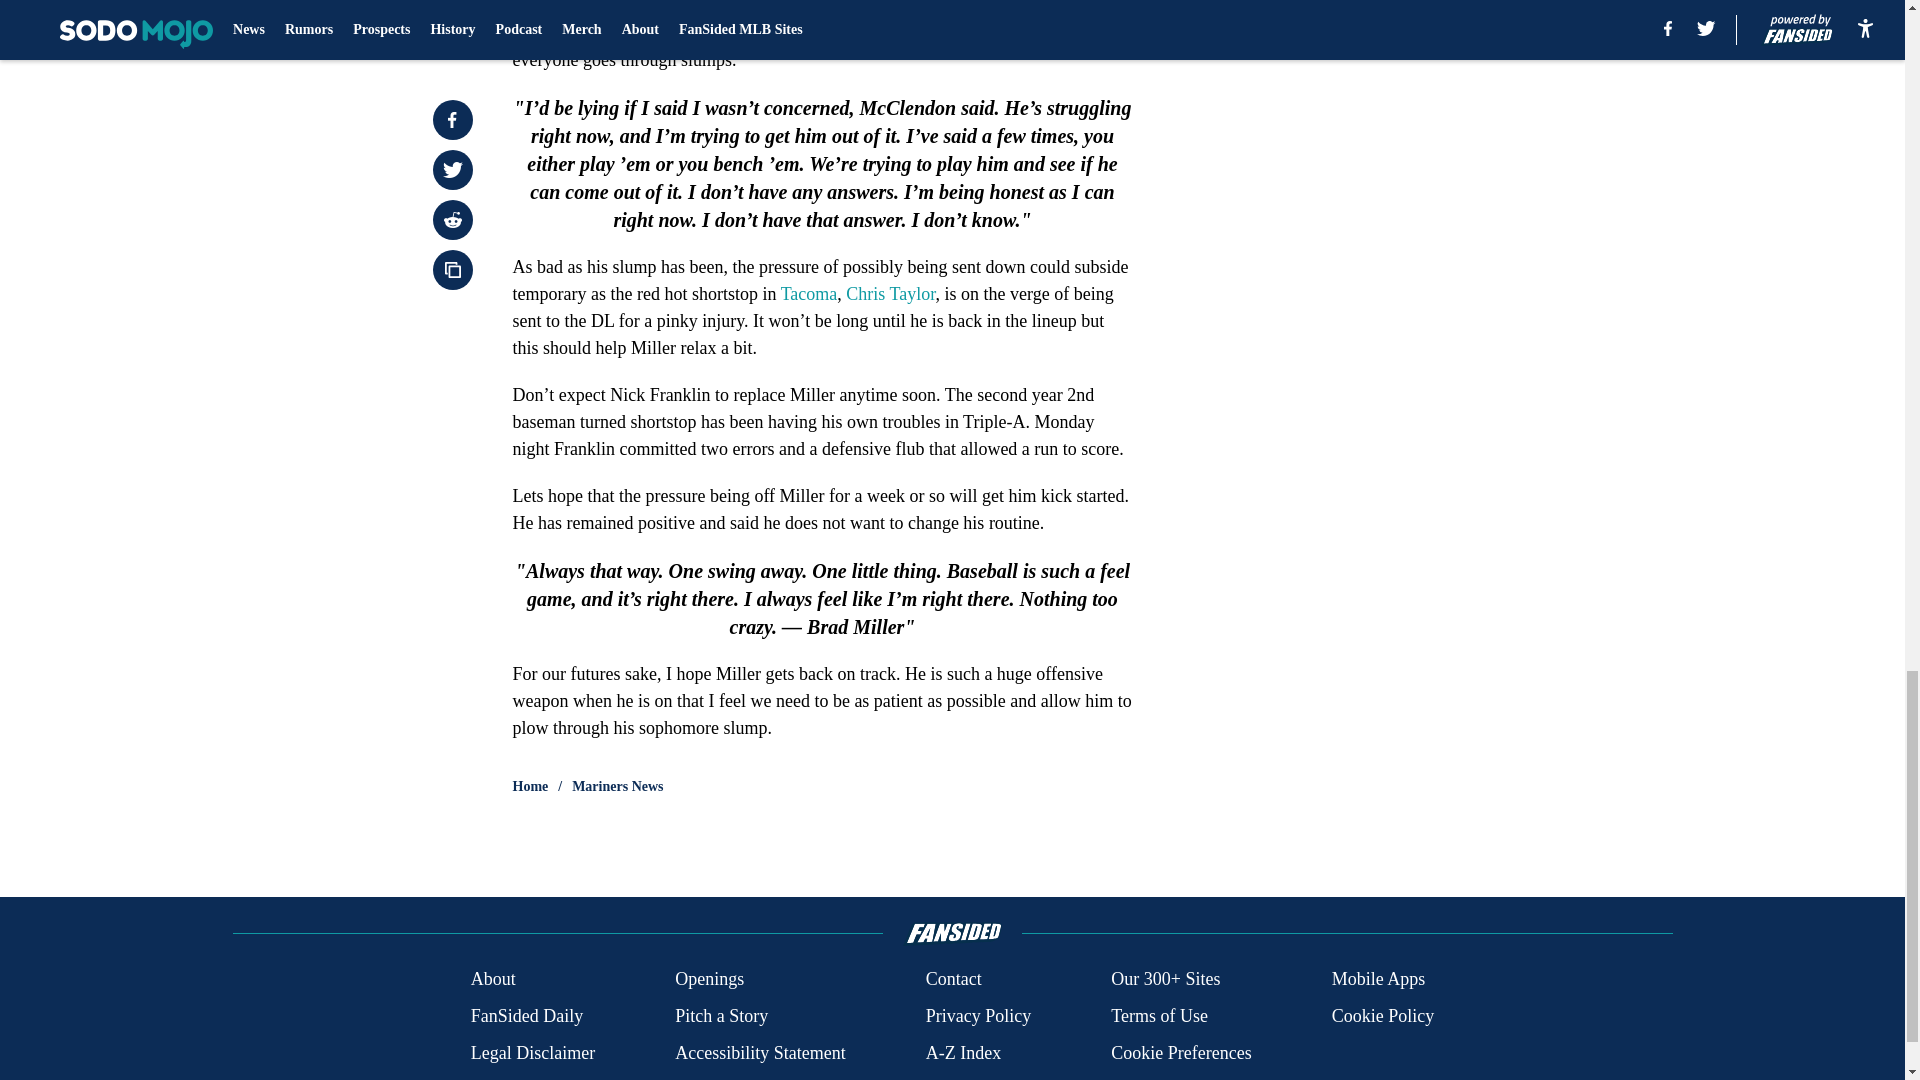 The image size is (1920, 1080). I want to click on Cookie Policy, so click(1383, 1016).